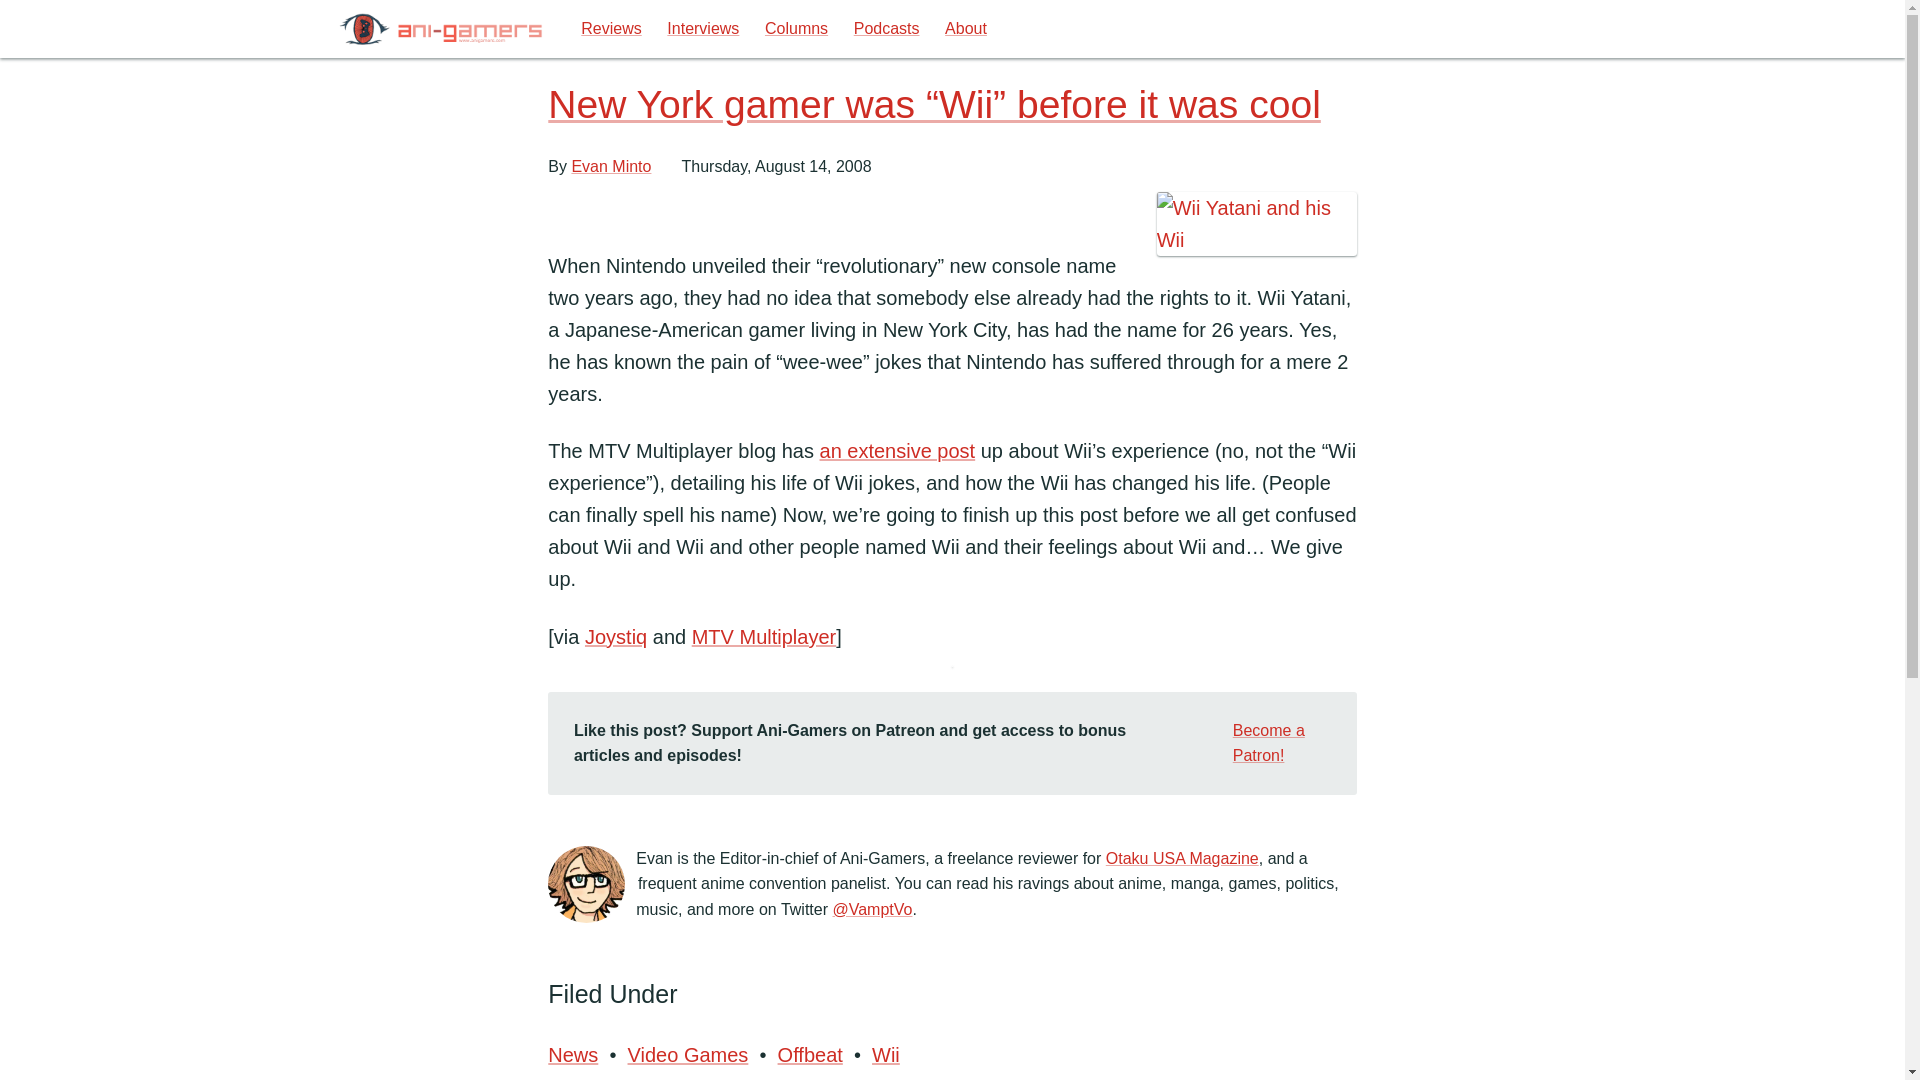 The image size is (1920, 1080). What do you see at coordinates (884, 1054) in the screenshot?
I see `Wii` at bounding box center [884, 1054].